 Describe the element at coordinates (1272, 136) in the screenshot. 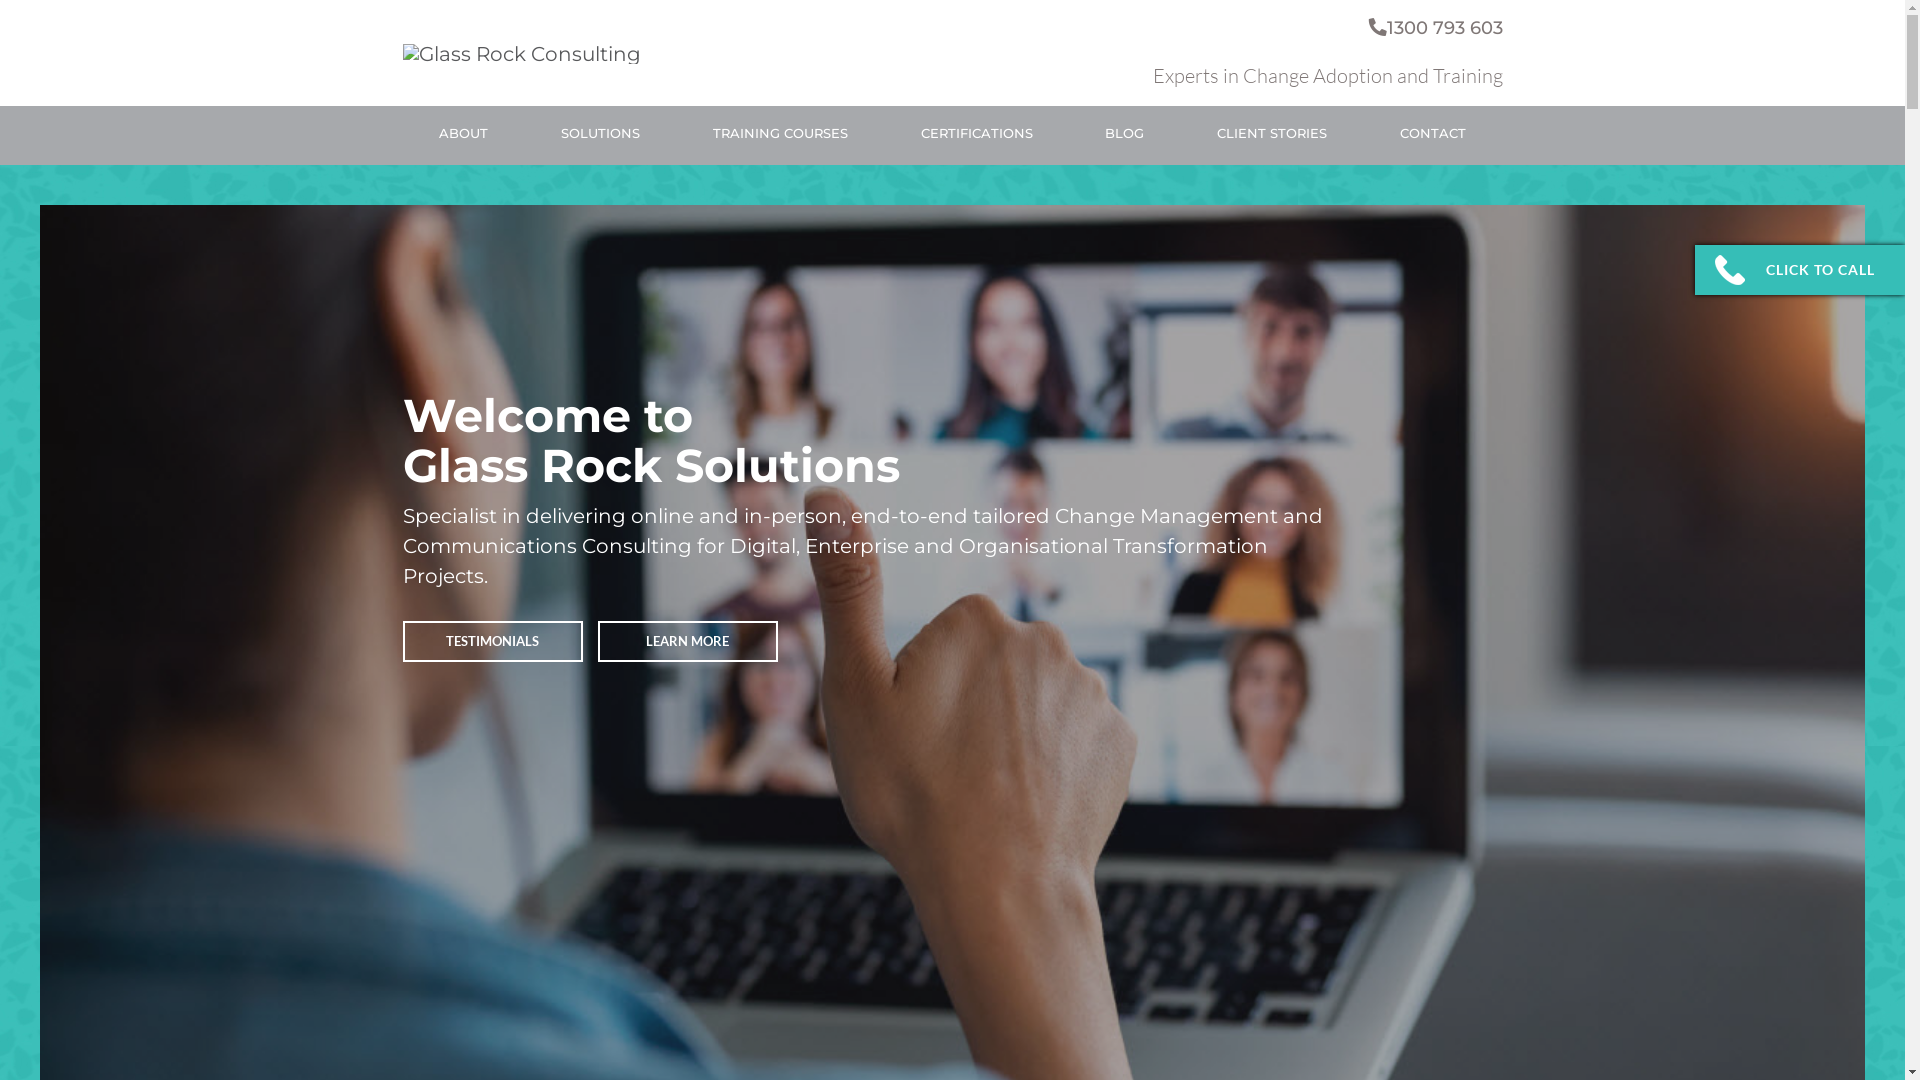

I see `CLIENT STORIES` at that location.